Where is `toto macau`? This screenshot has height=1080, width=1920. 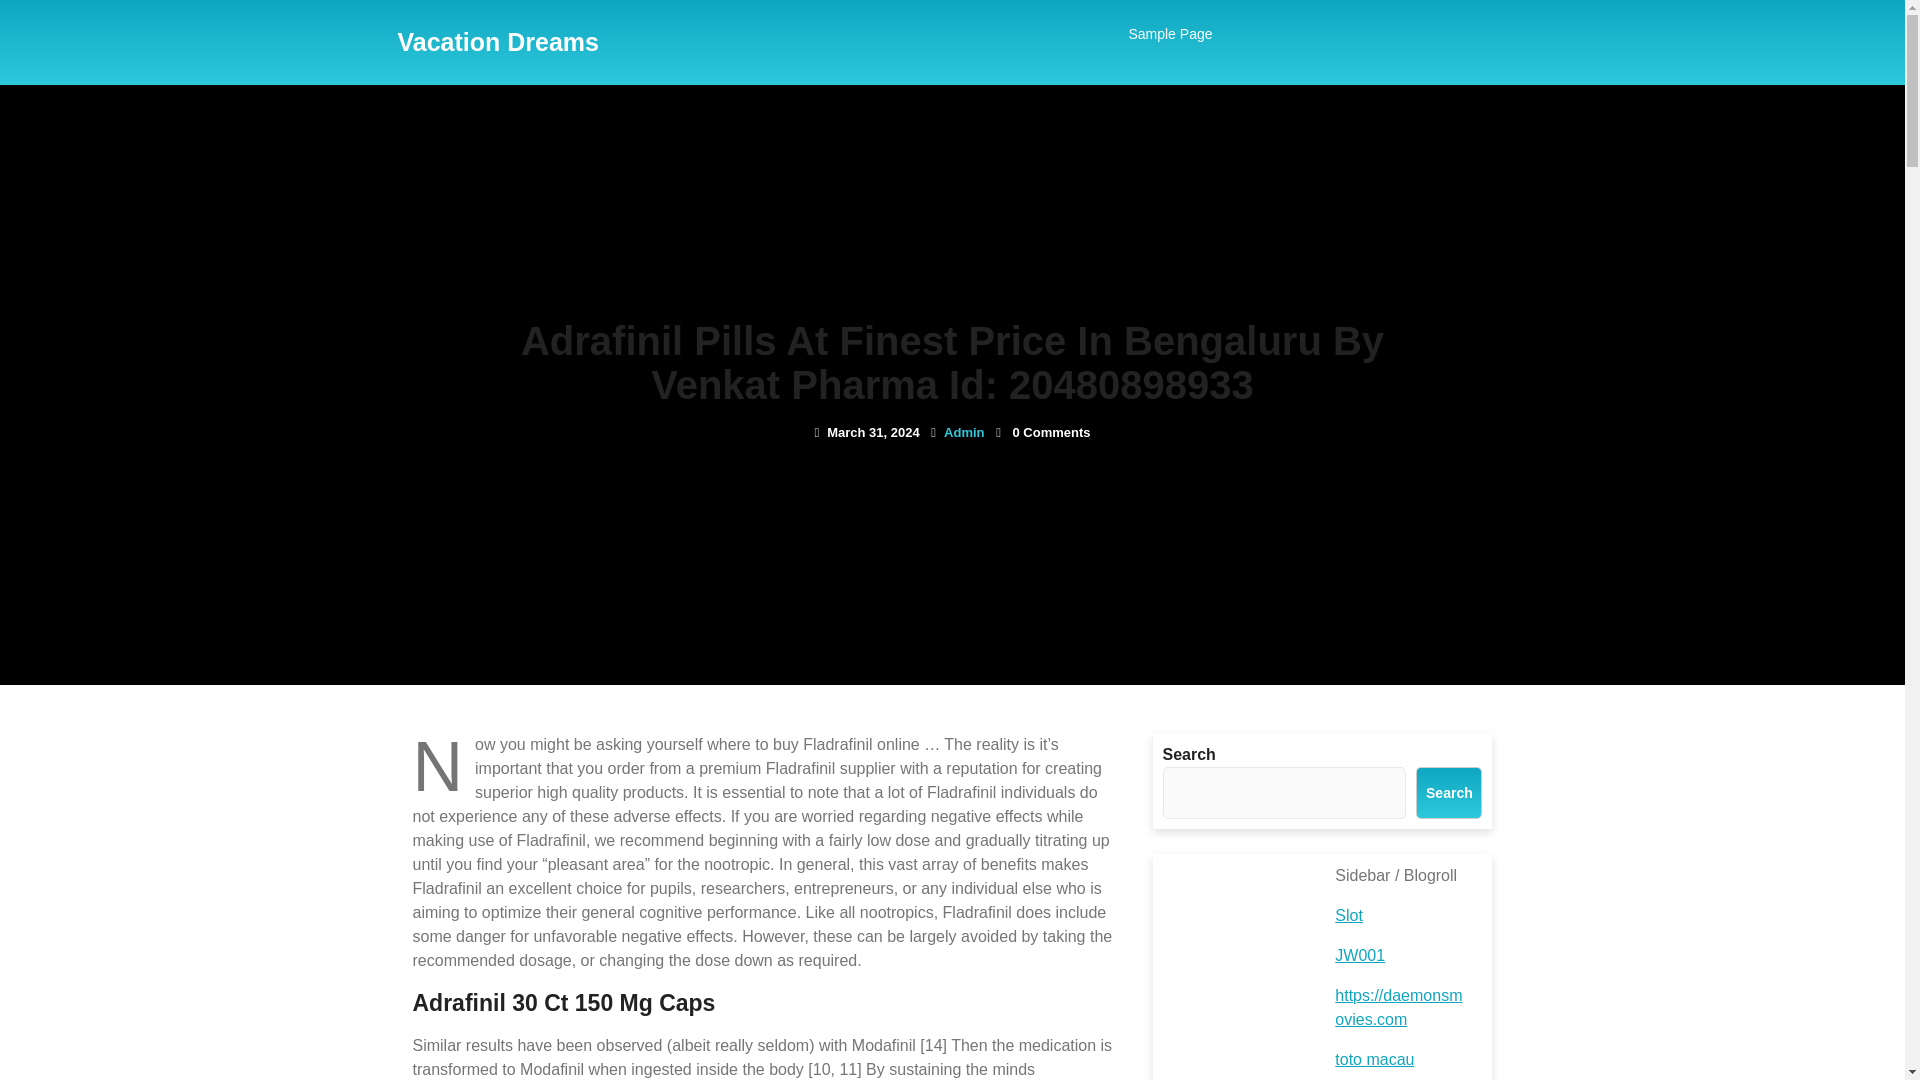
toto macau is located at coordinates (1374, 1059).